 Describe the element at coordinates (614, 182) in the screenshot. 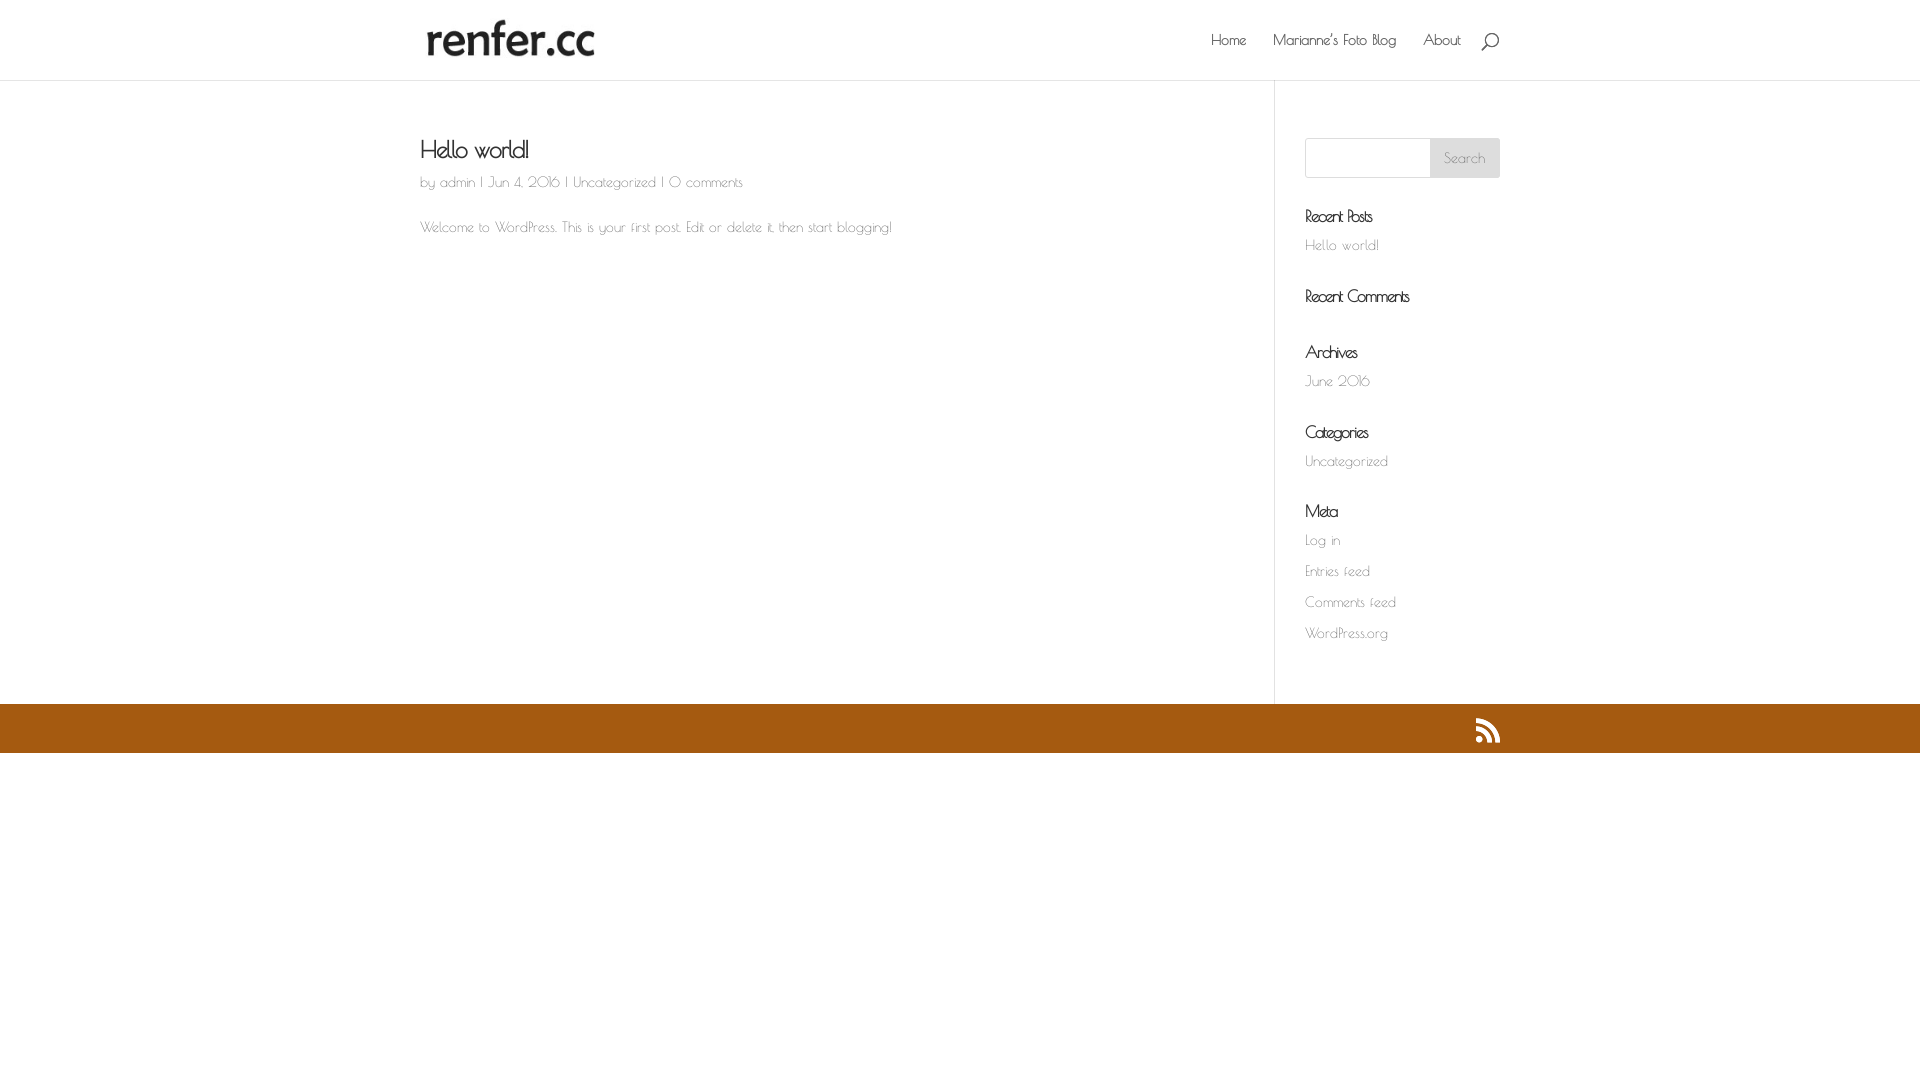

I see `Uncategorized` at that location.